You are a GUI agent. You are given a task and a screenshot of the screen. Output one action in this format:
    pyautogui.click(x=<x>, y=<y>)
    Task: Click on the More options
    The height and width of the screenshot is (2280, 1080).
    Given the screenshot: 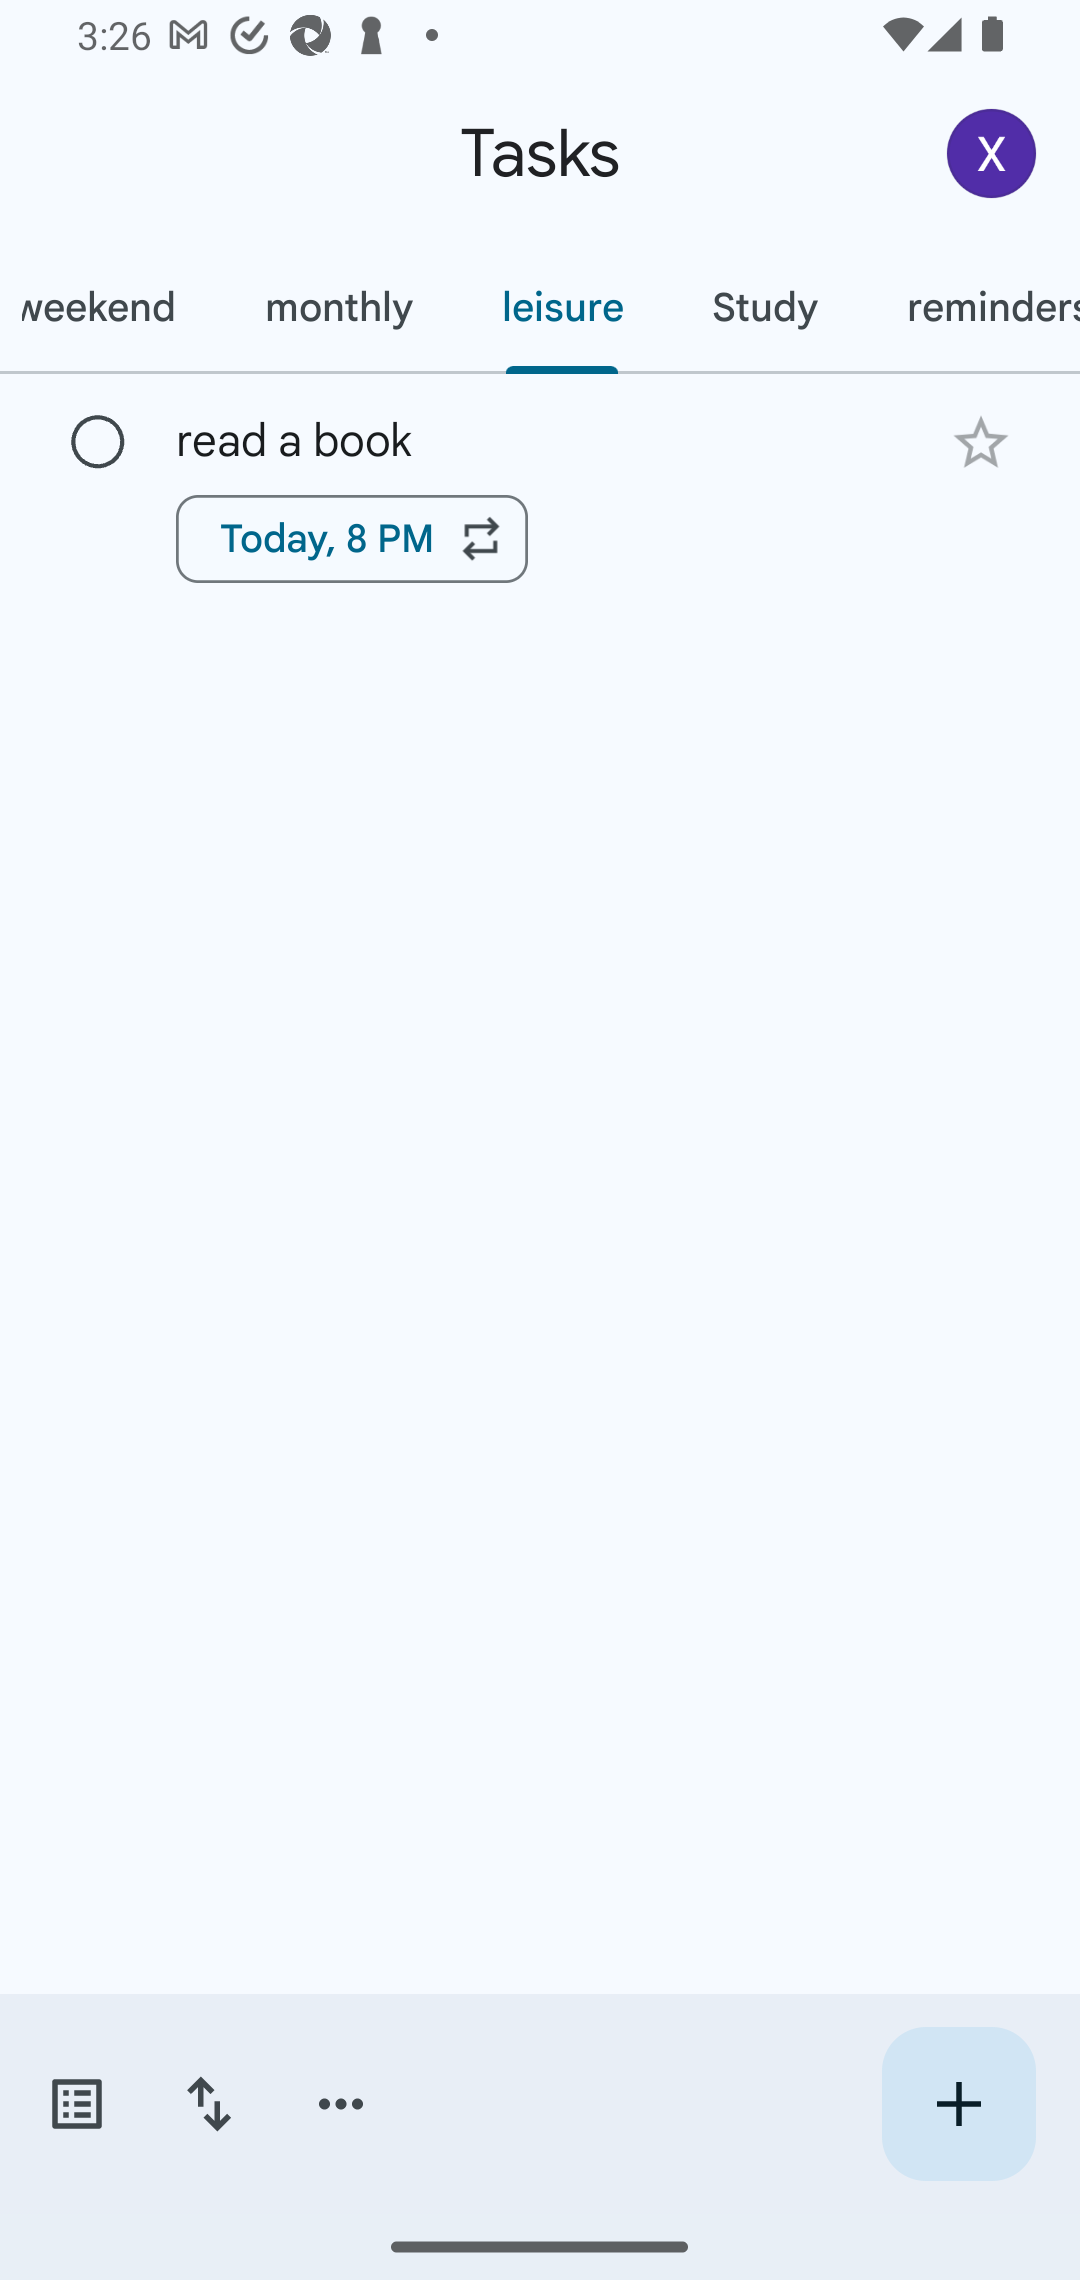 What is the action you would take?
    pyautogui.click(x=341, y=2104)
    